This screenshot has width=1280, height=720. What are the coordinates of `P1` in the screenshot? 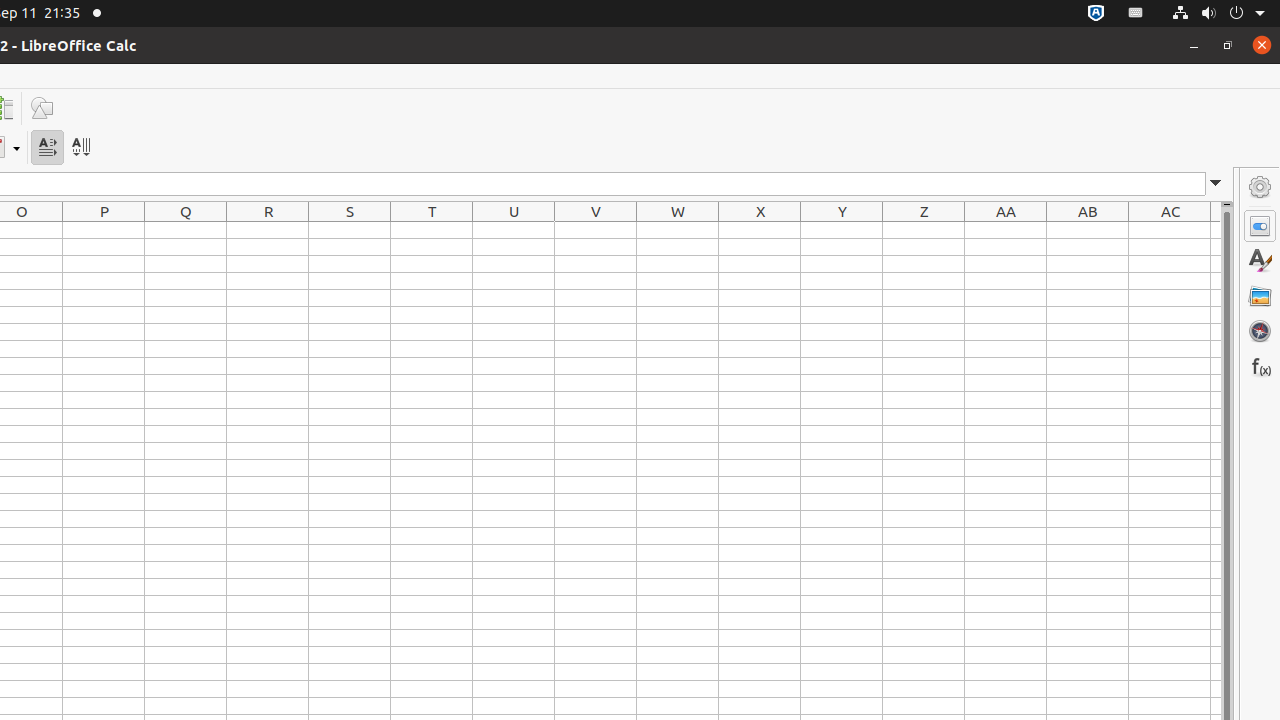 It's located at (104, 230).